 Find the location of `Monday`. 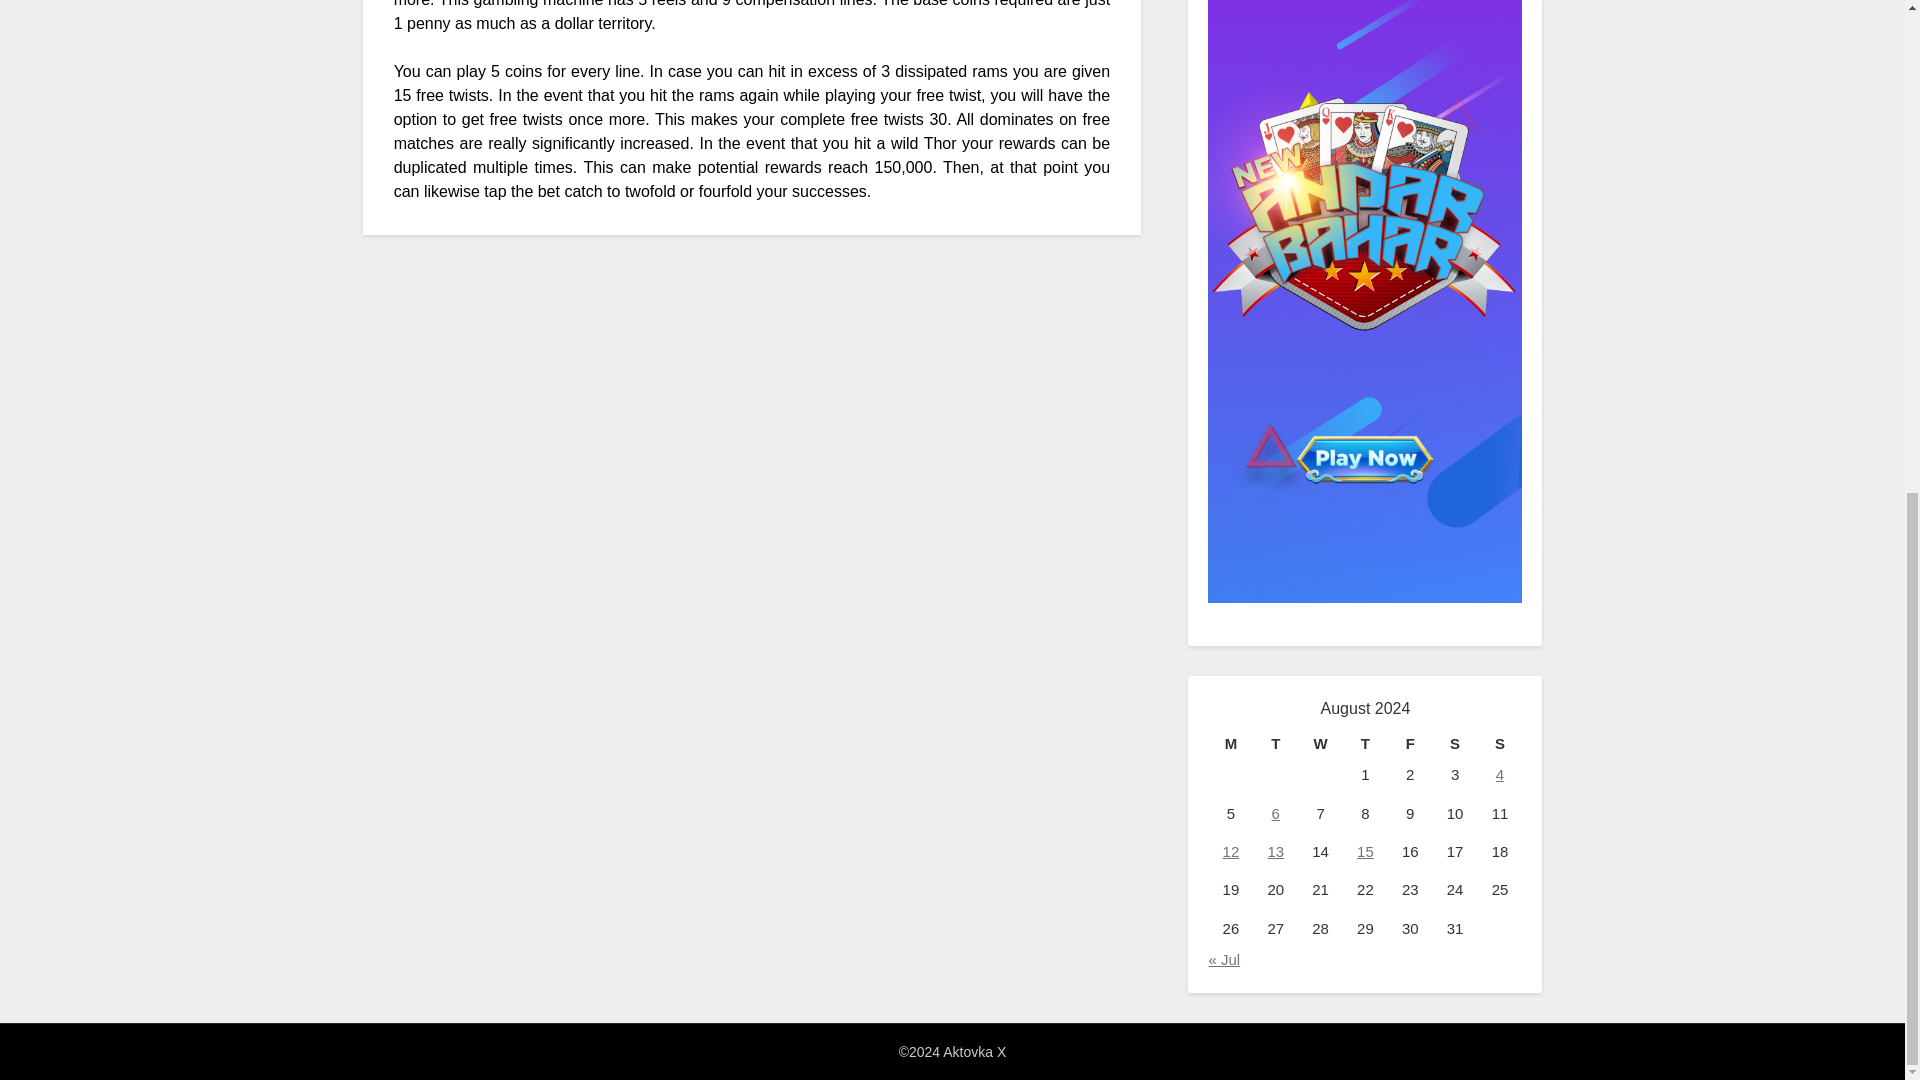

Monday is located at coordinates (1230, 744).